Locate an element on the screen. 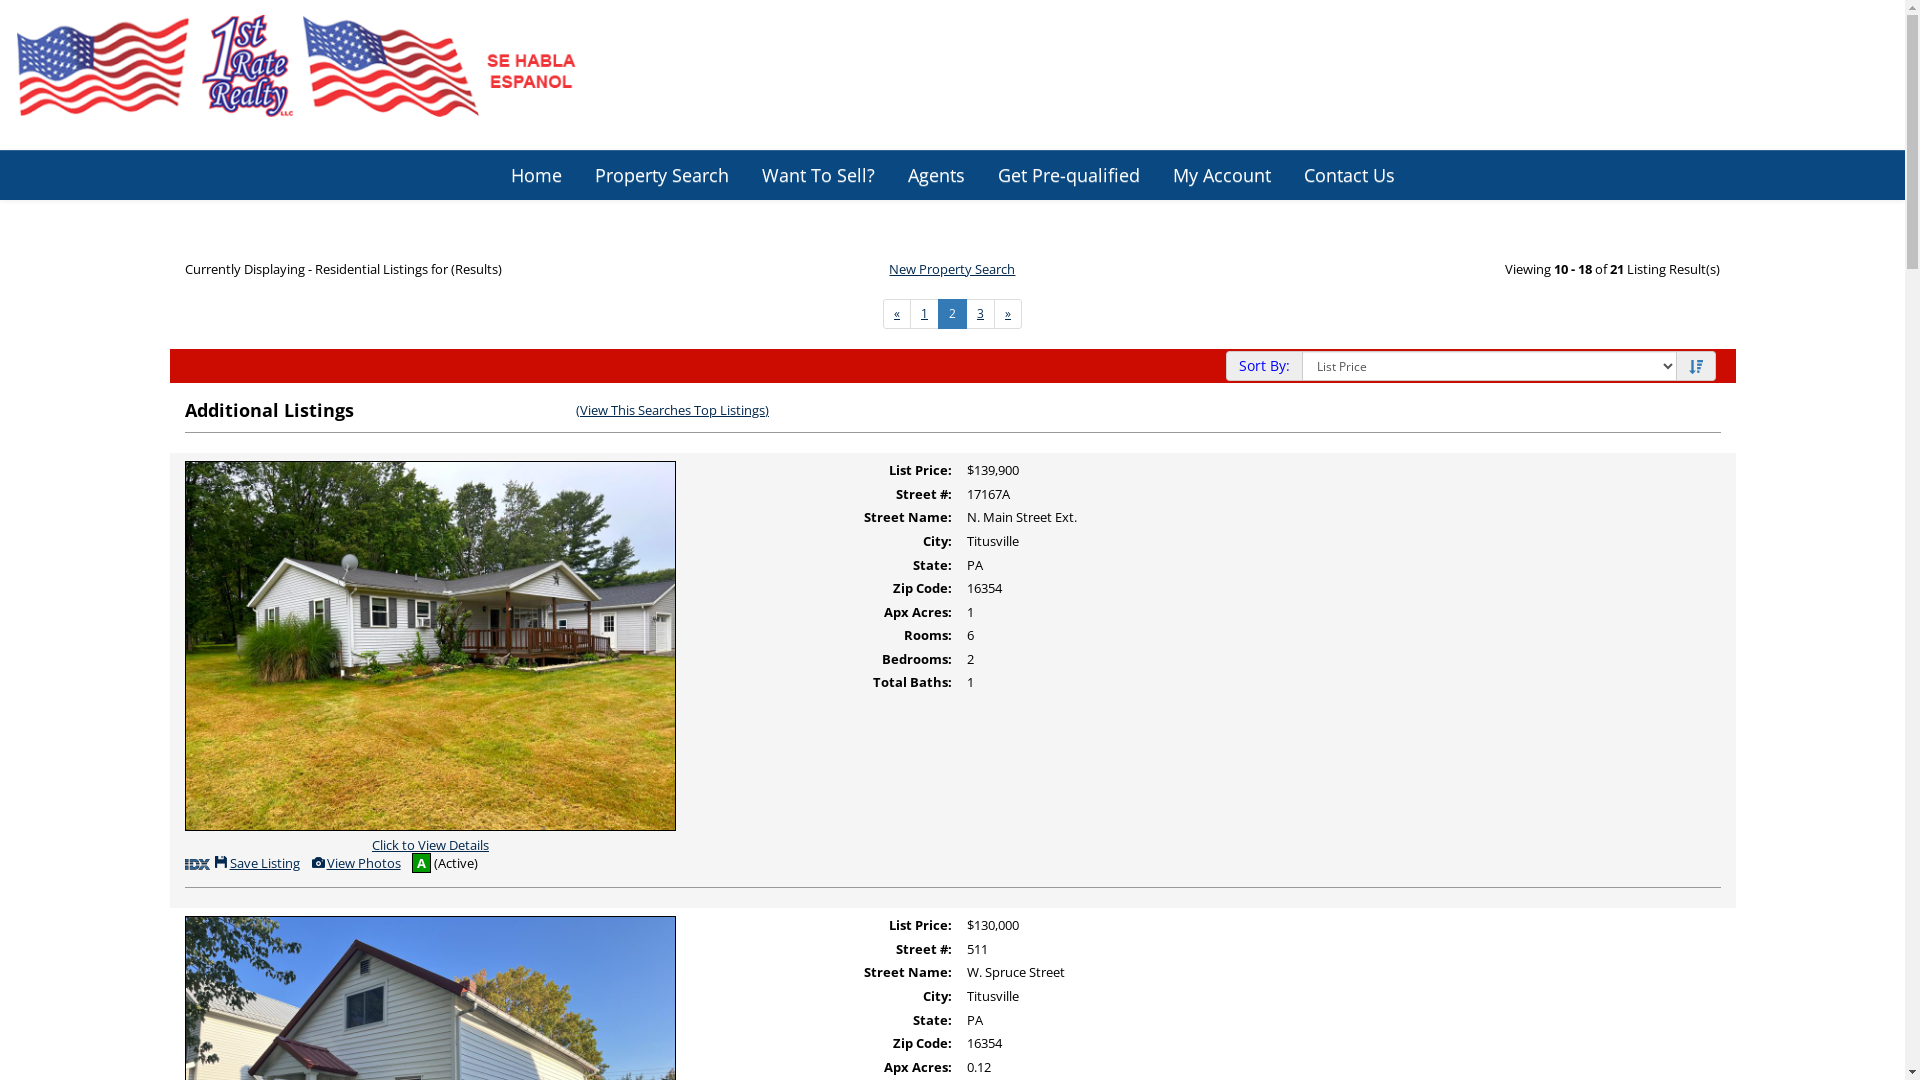 This screenshot has width=1920, height=1080. My Account is located at coordinates (1222, 175).